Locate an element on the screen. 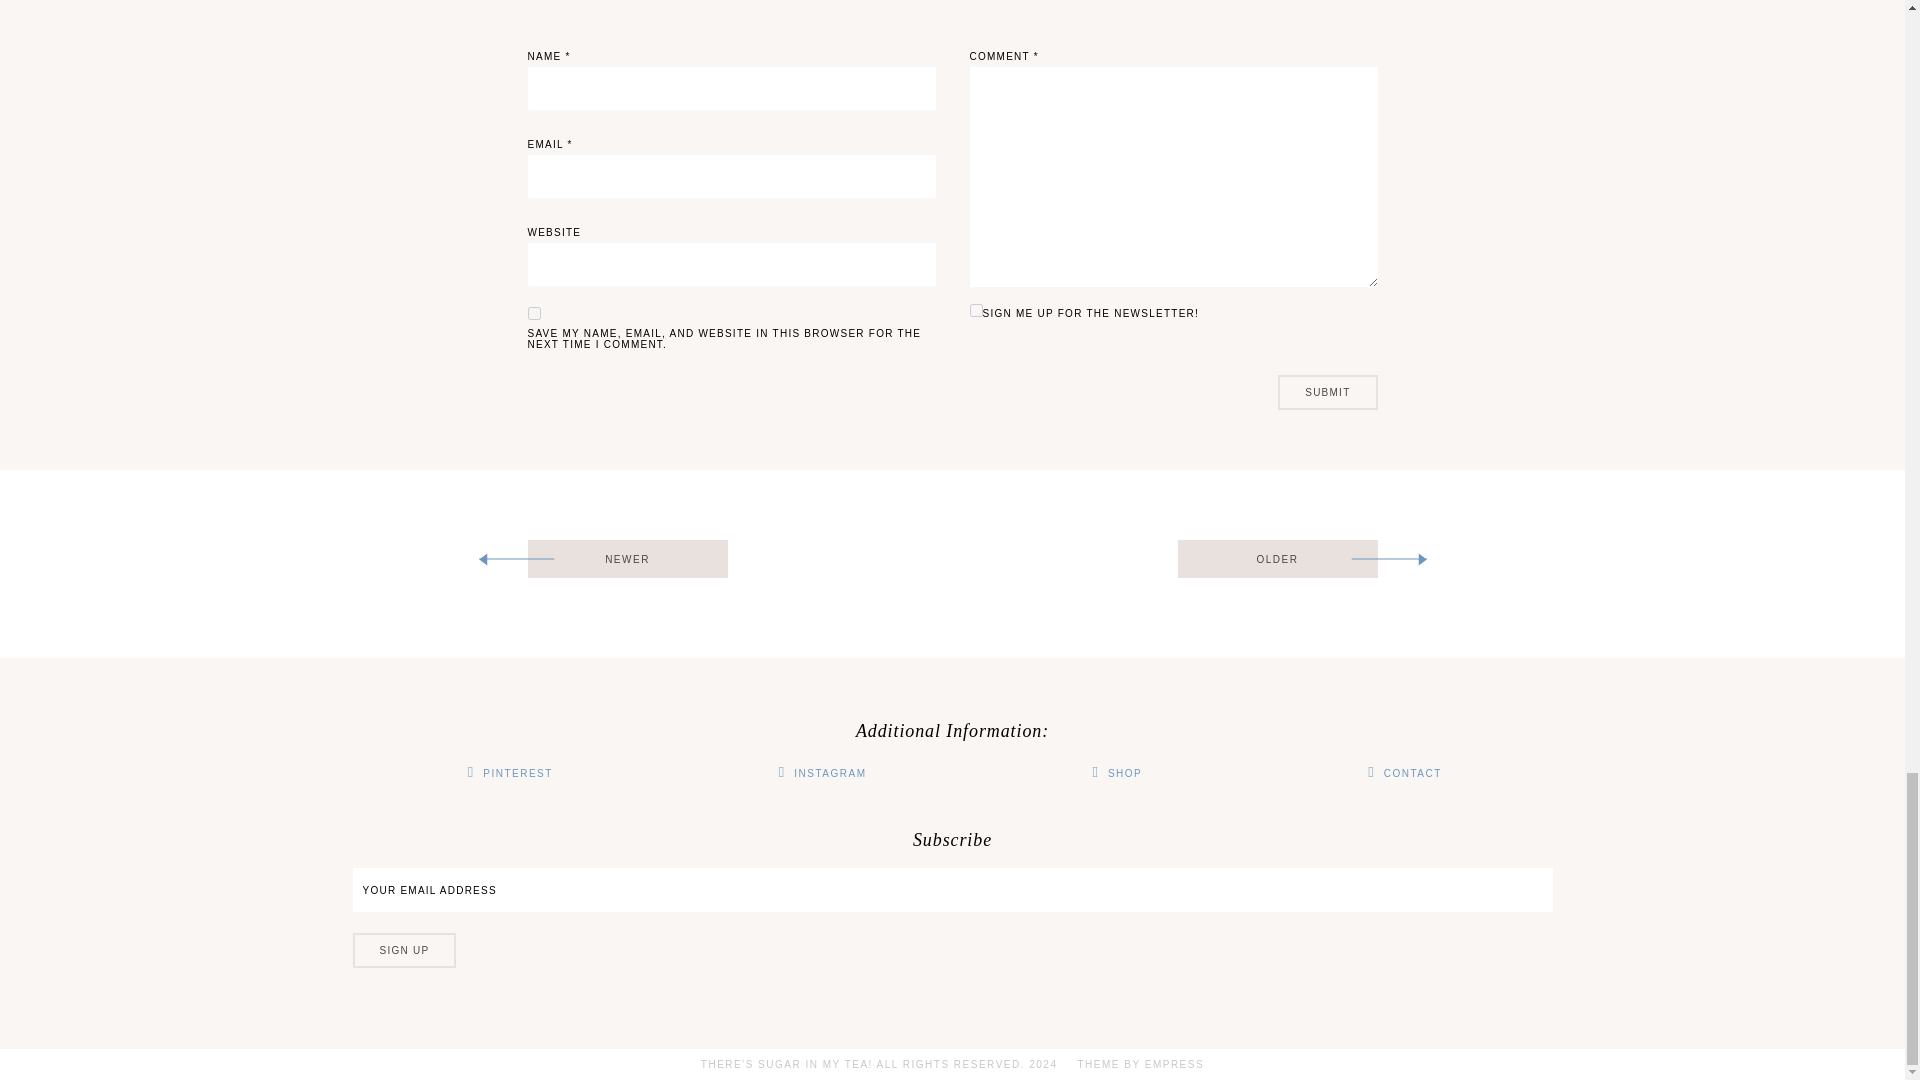 The height and width of the screenshot is (1080, 1920). Sign up is located at coordinates (404, 950).